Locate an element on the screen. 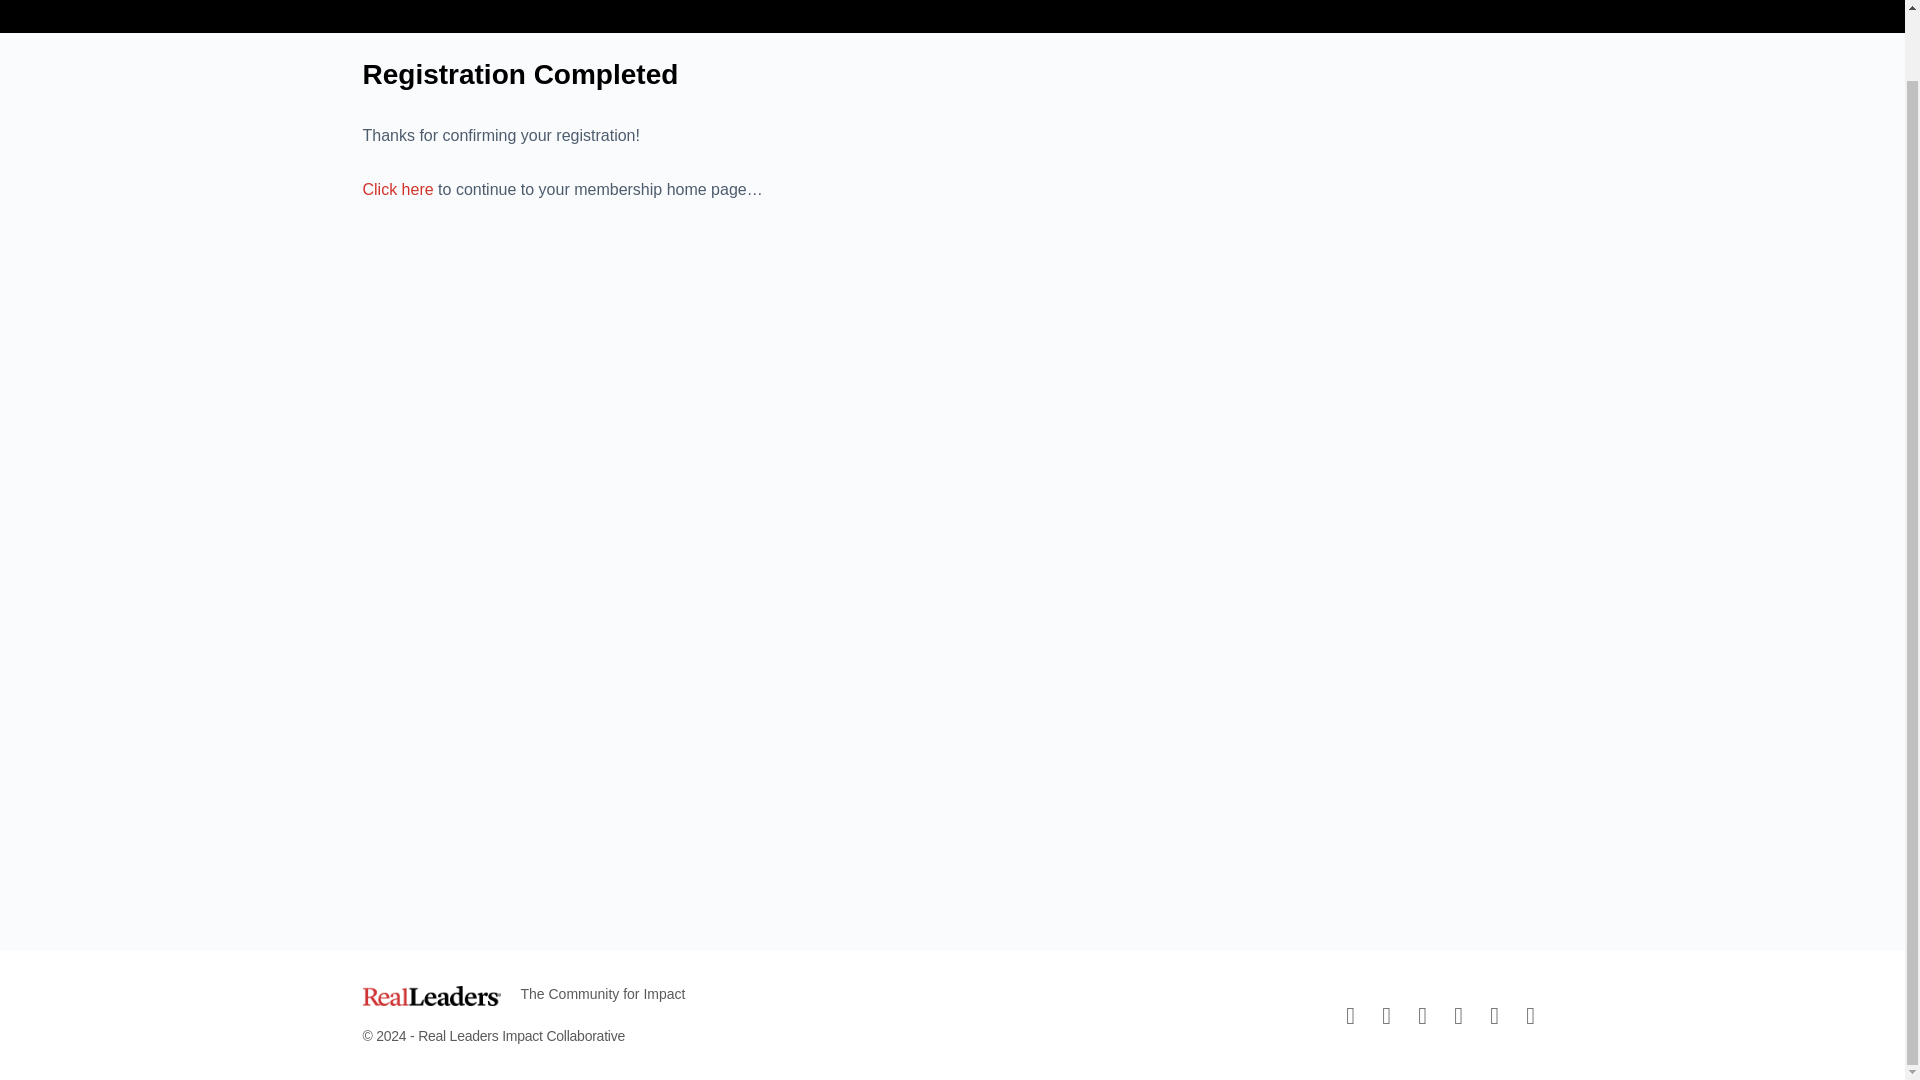  Community is located at coordinates (1000, 2).